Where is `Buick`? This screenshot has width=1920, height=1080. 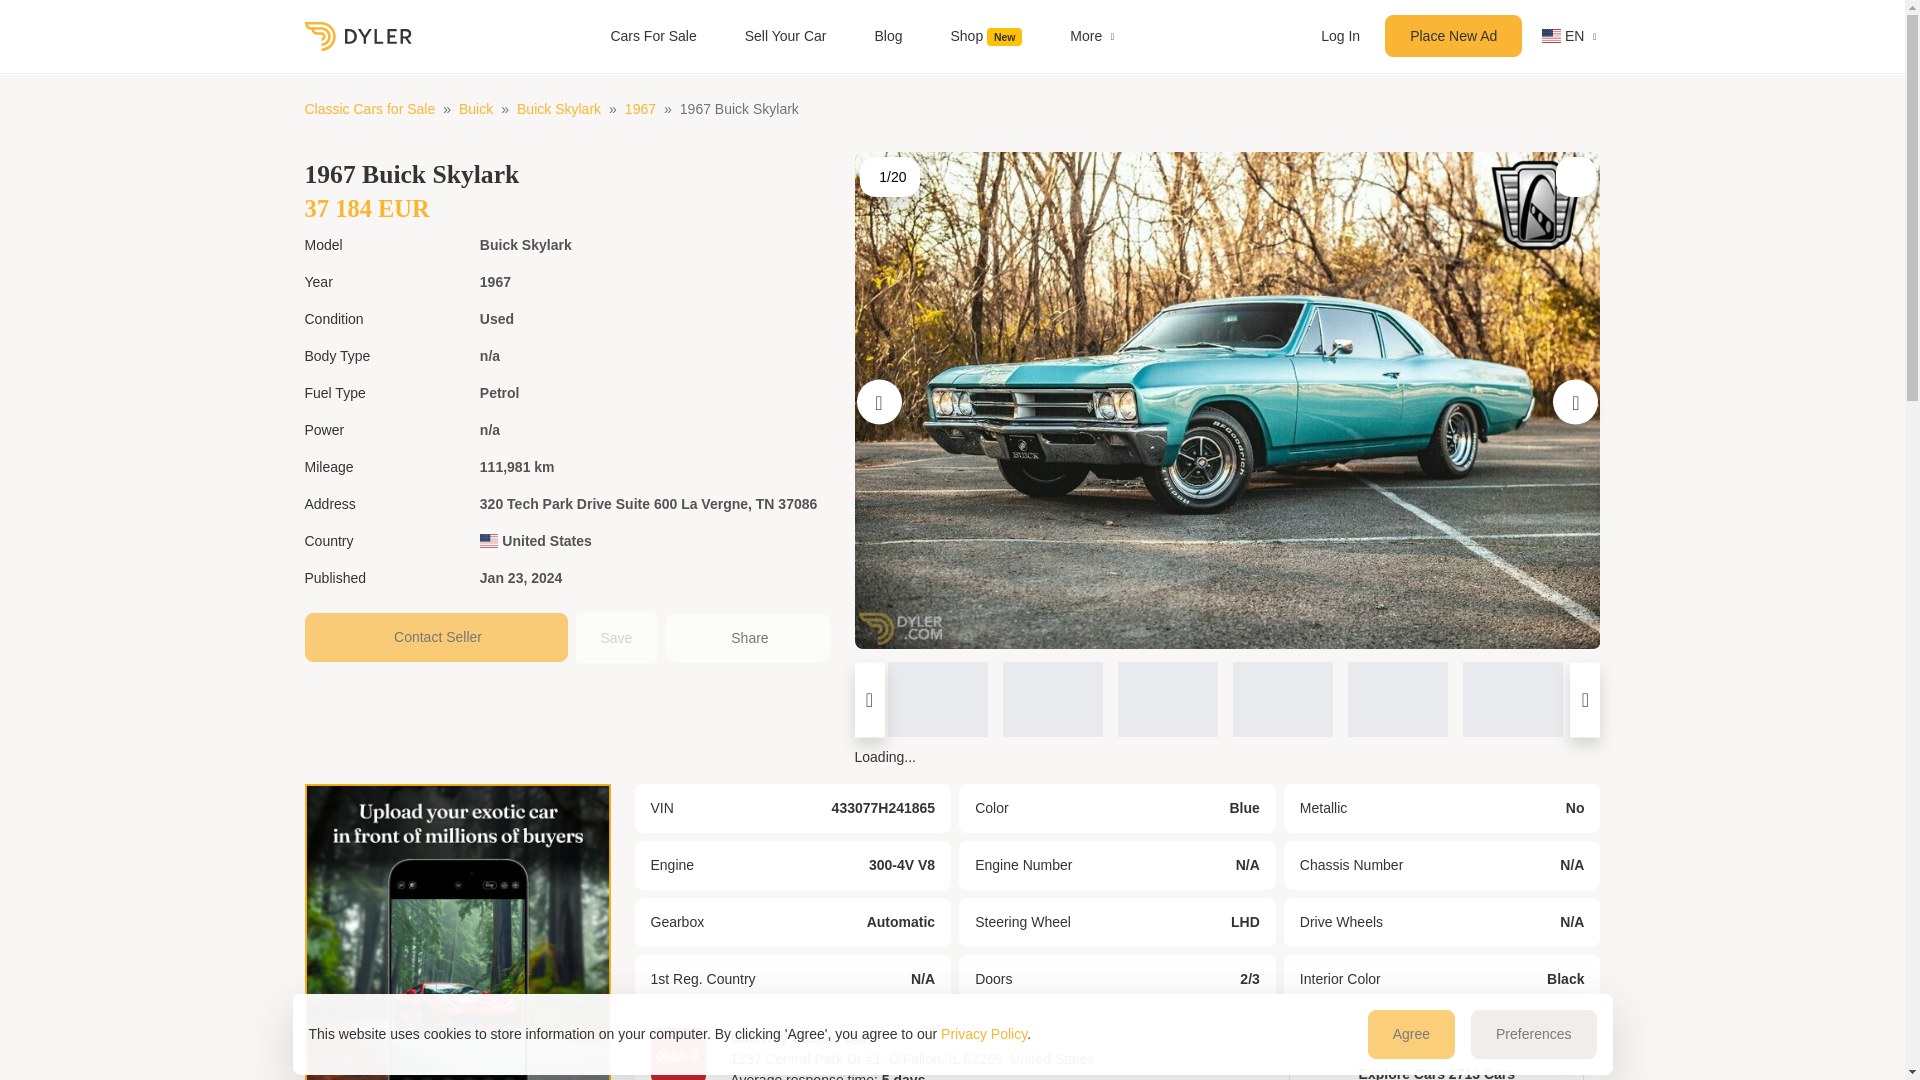
Buick is located at coordinates (476, 108).